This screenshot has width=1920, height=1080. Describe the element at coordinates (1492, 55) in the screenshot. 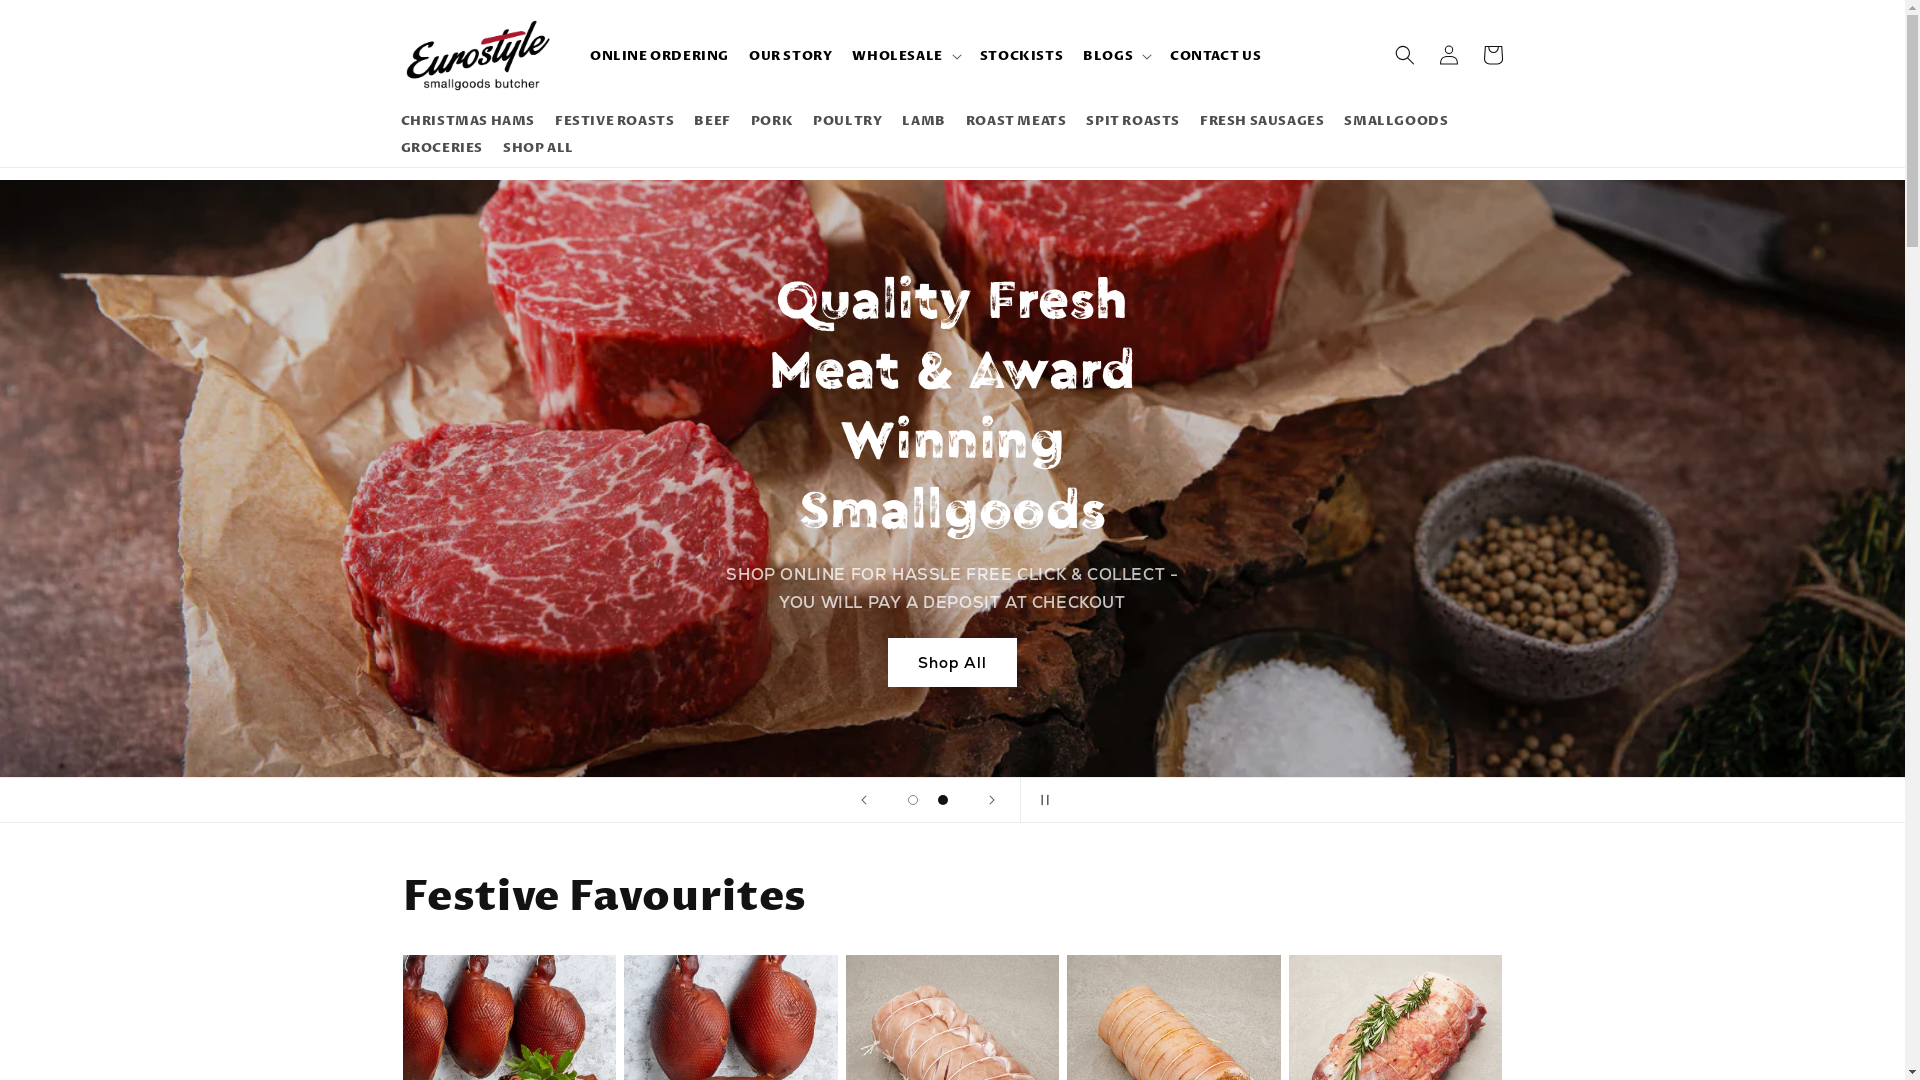

I see `Cart` at that location.